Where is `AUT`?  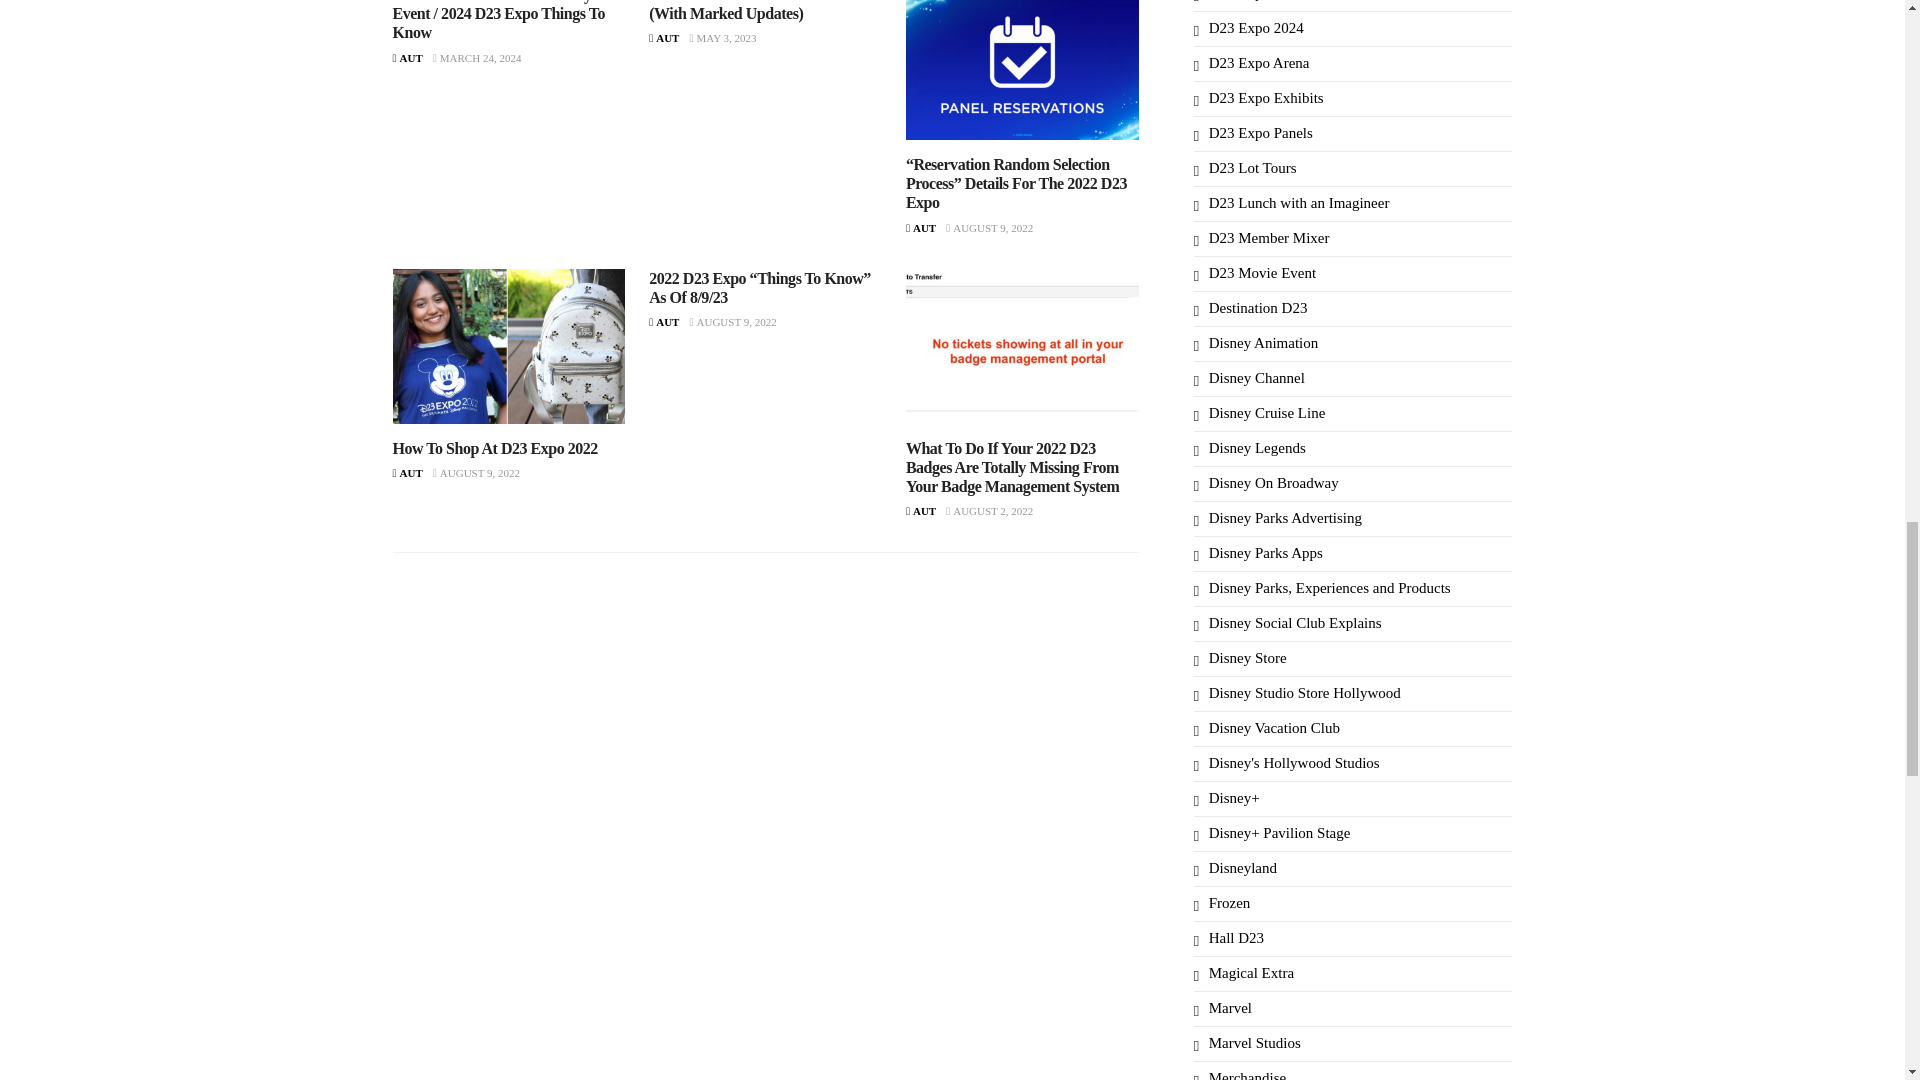 AUT is located at coordinates (921, 228).